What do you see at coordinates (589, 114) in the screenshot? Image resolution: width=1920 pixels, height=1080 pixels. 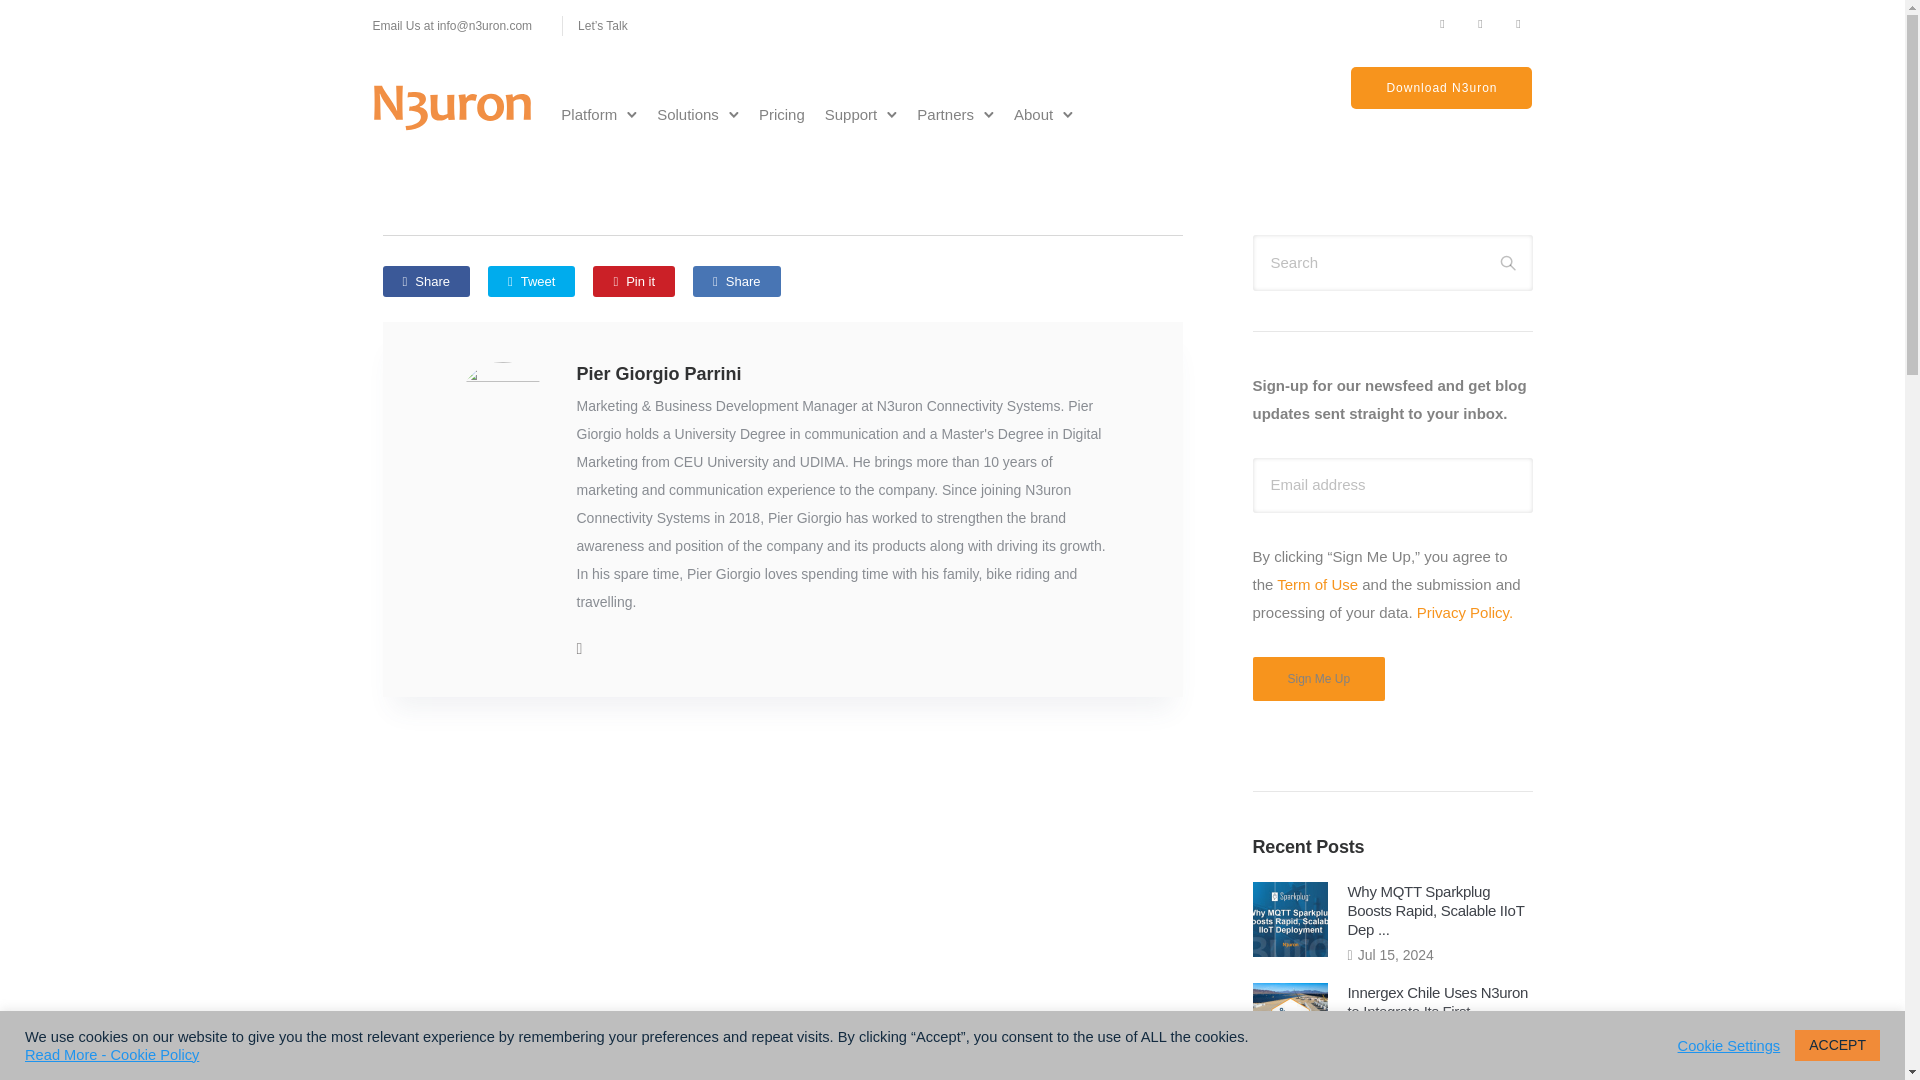 I see `Platform` at bounding box center [589, 114].